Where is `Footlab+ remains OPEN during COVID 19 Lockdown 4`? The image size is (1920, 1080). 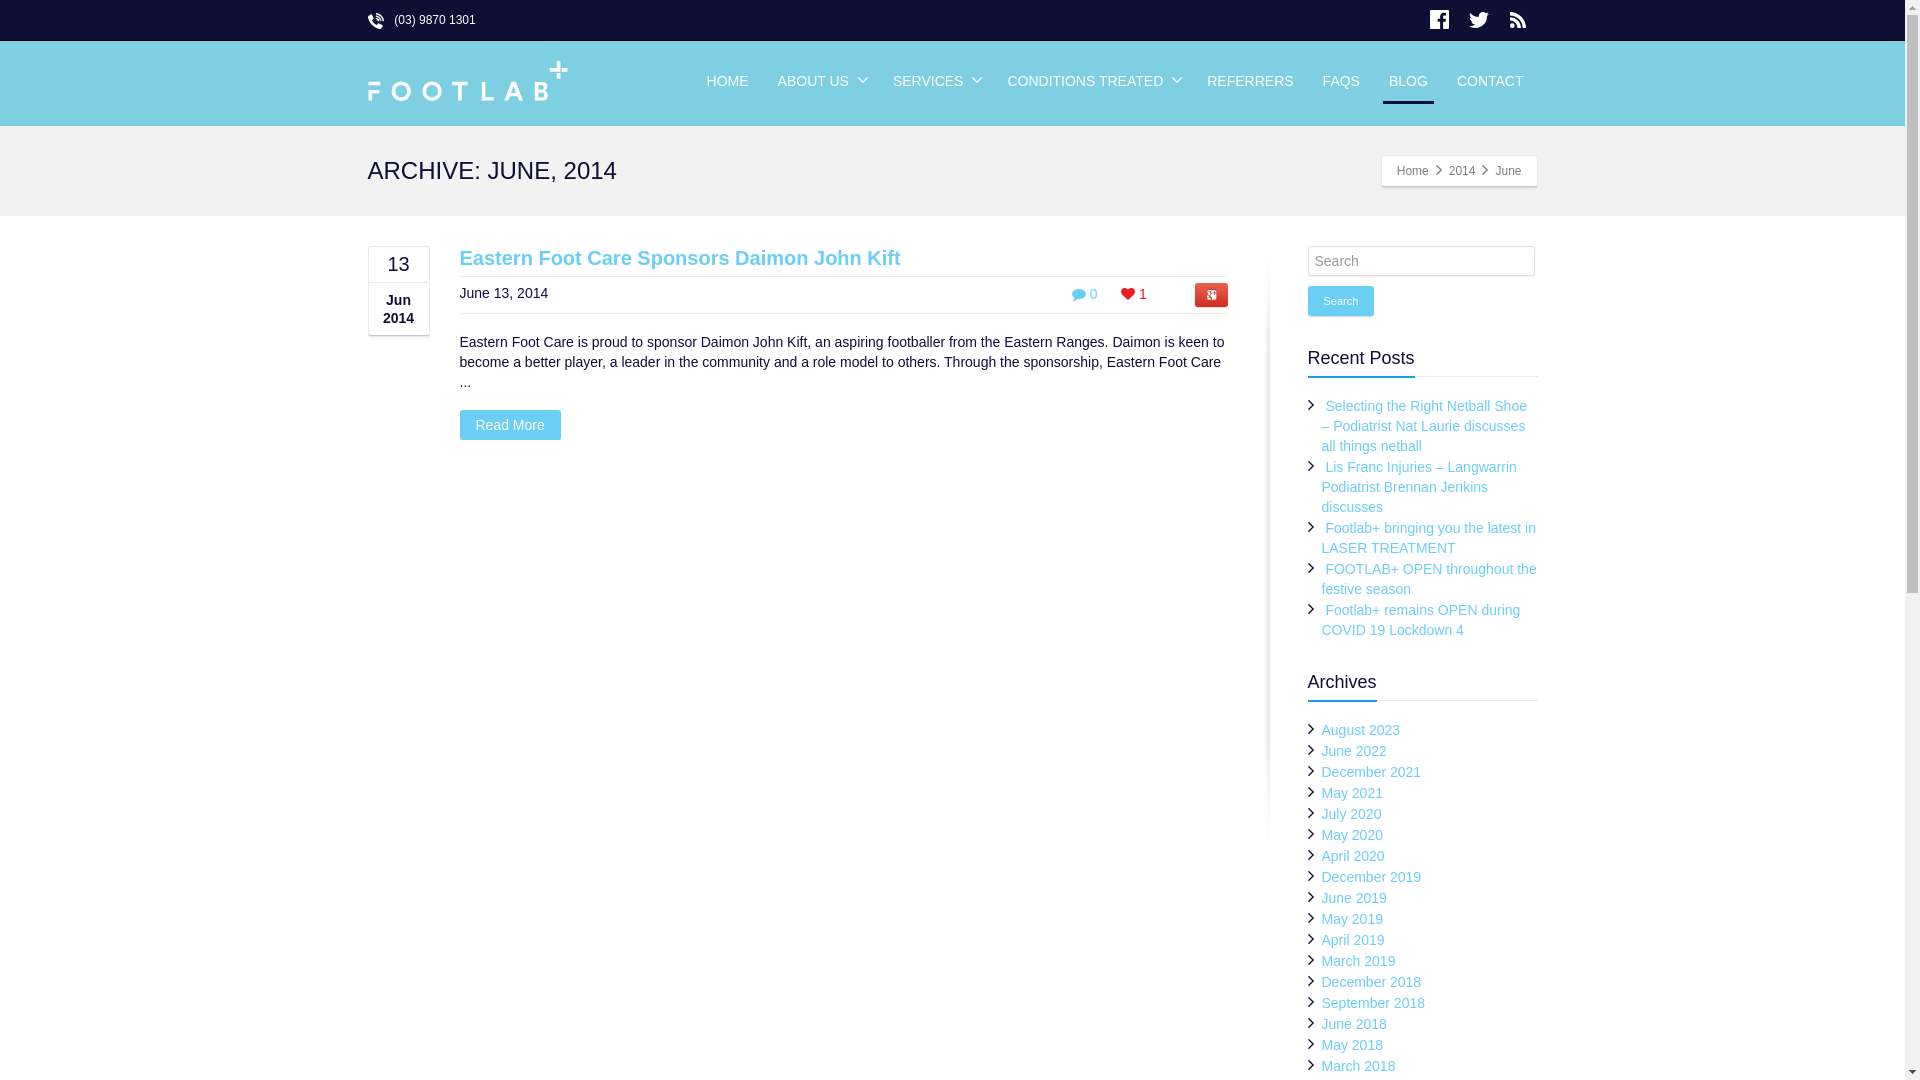
Footlab+ remains OPEN during COVID 19 Lockdown 4 is located at coordinates (1422, 620).